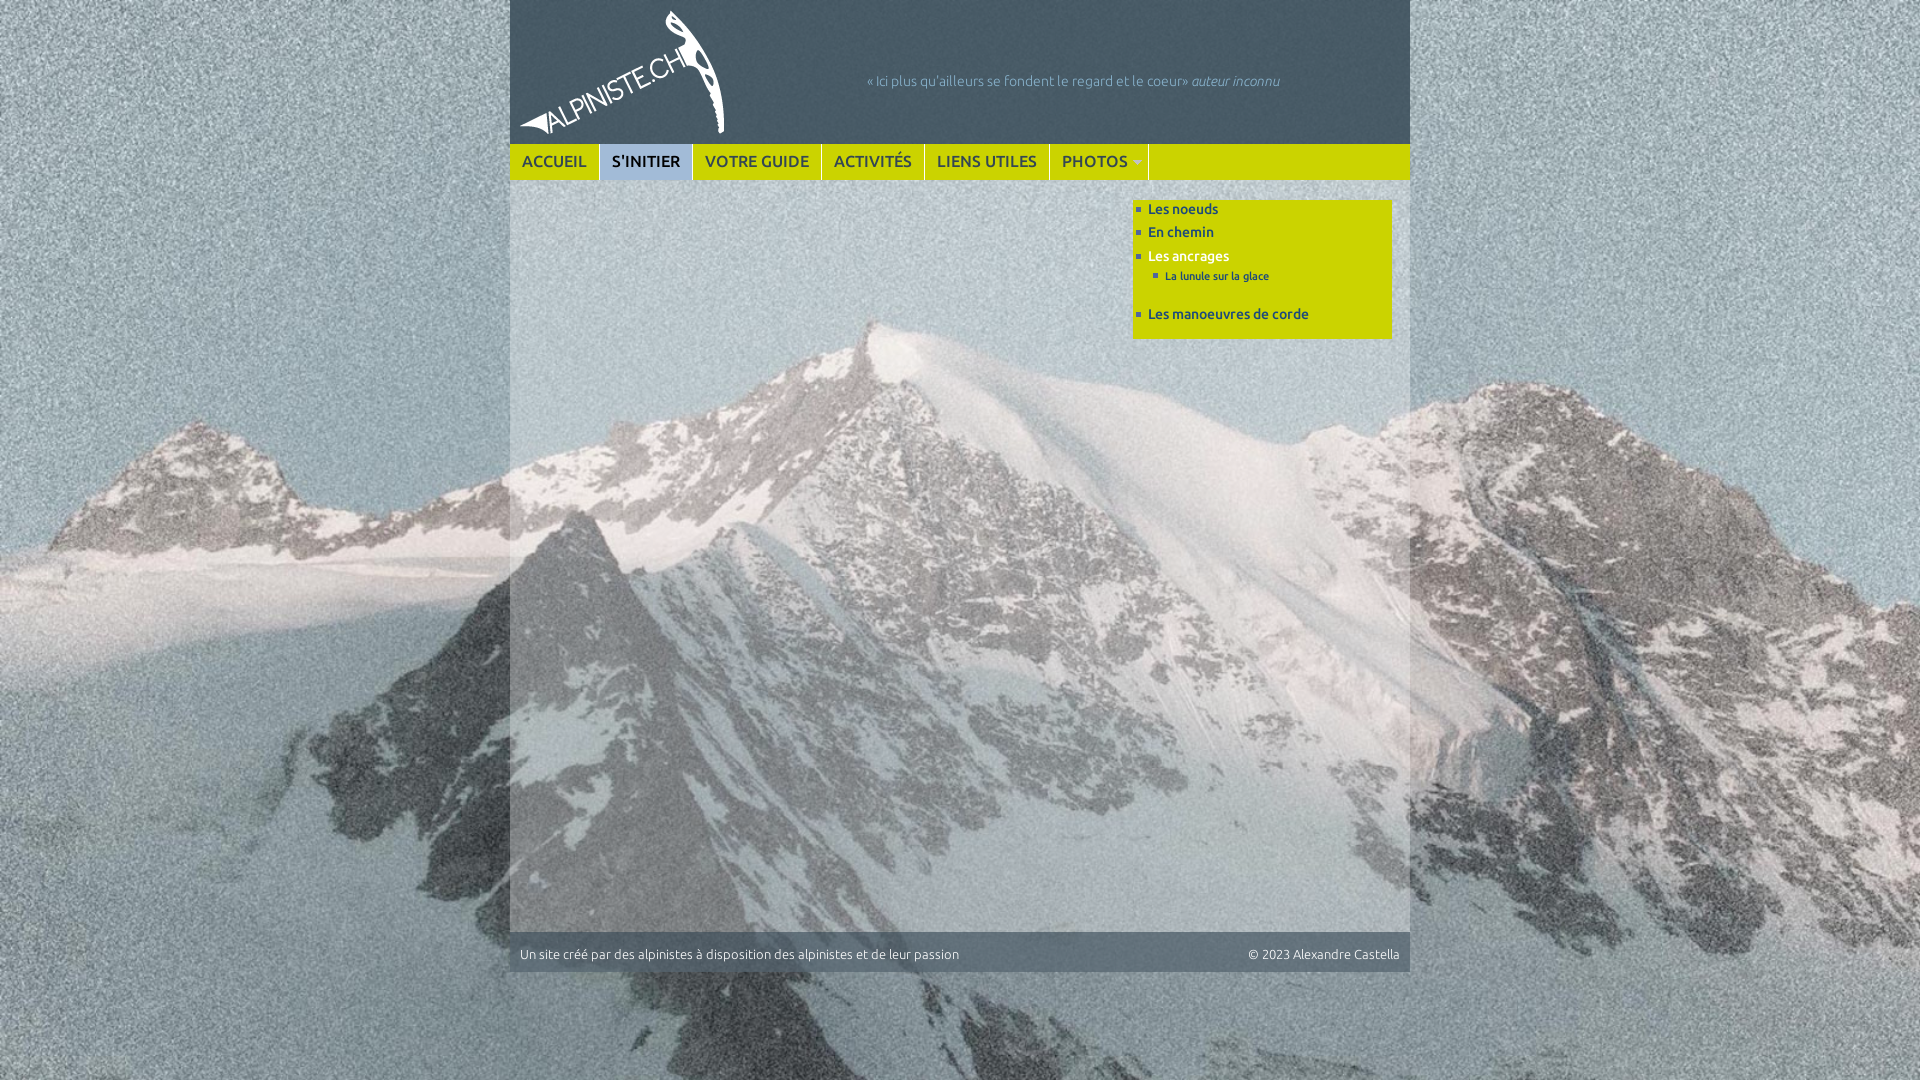  What do you see at coordinates (1099, 162) in the screenshot?
I see `PHOTOS` at bounding box center [1099, 162].